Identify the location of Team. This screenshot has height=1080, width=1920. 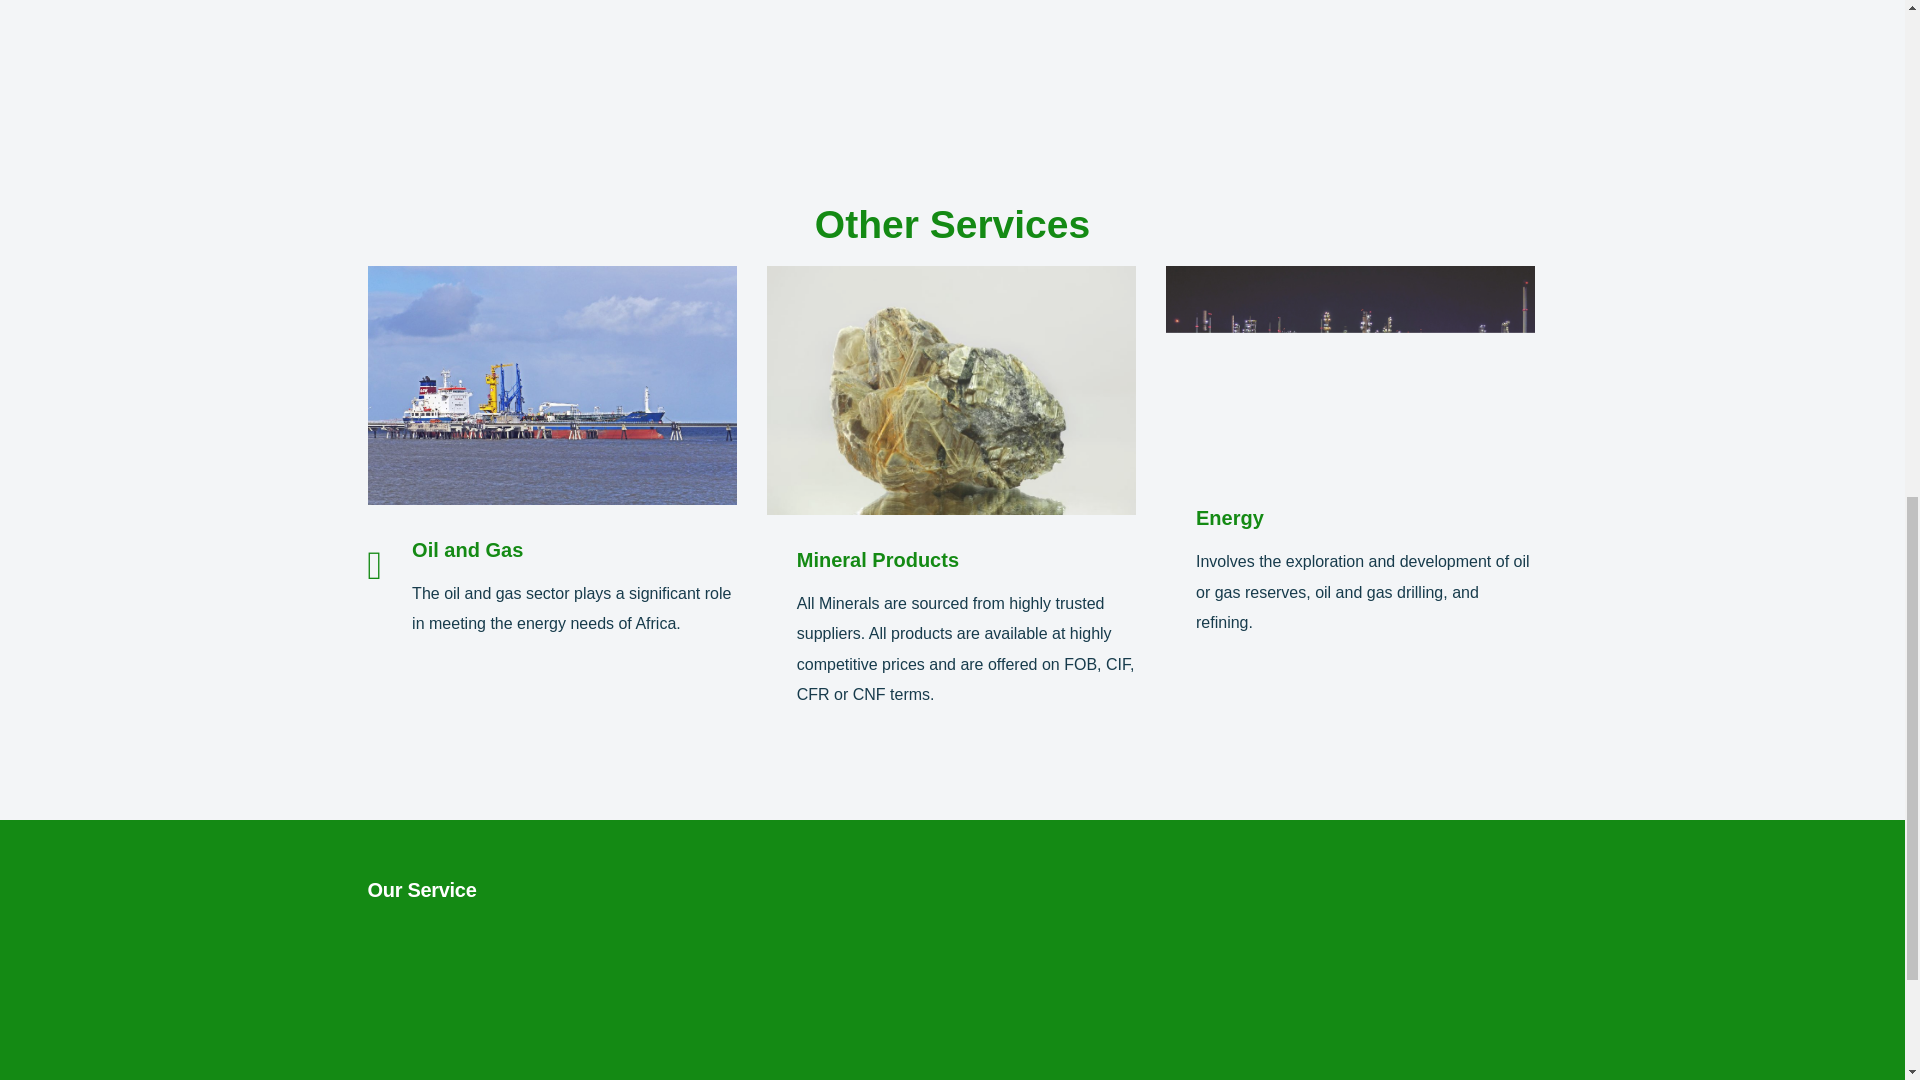
(410, 1017).